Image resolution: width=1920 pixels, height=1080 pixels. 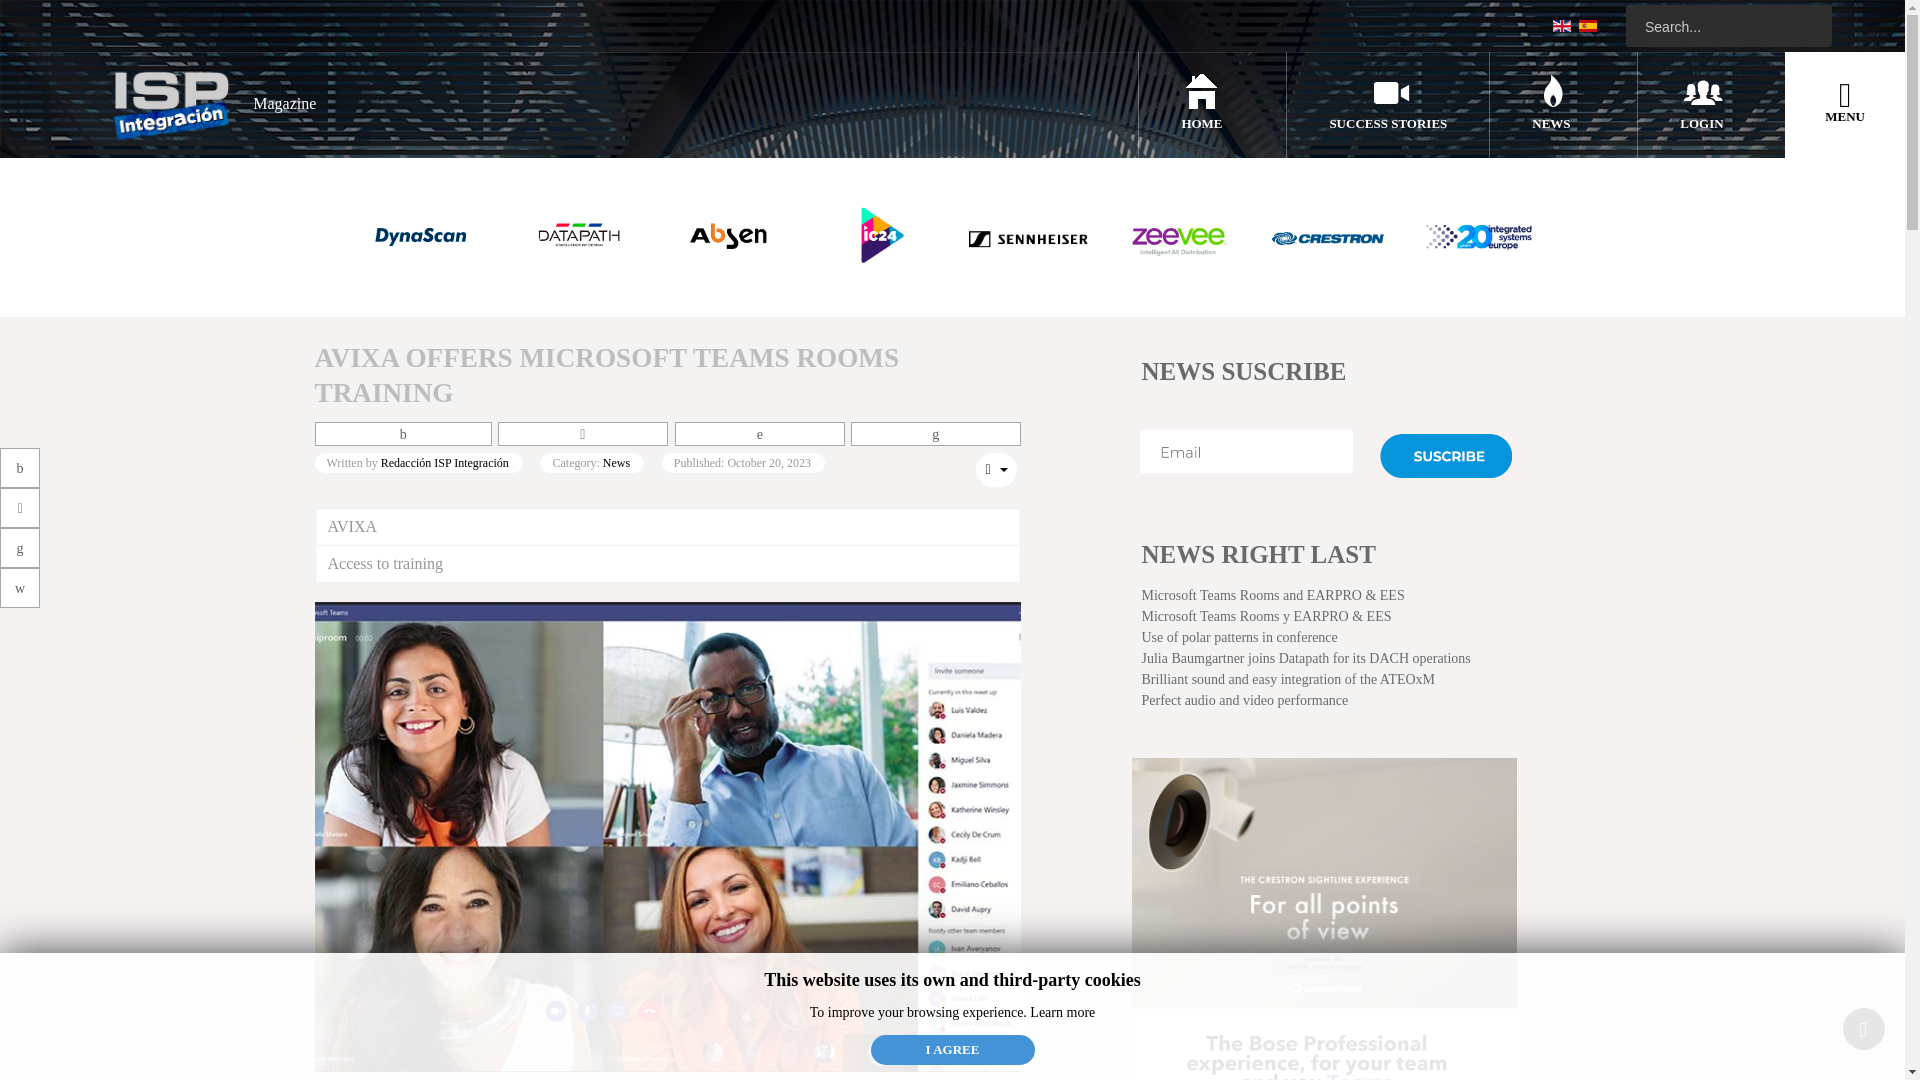 What do you see at coordinates (207, 104) in the screenshot?
I see `    Magazine ` at bounding box center [207, 104].